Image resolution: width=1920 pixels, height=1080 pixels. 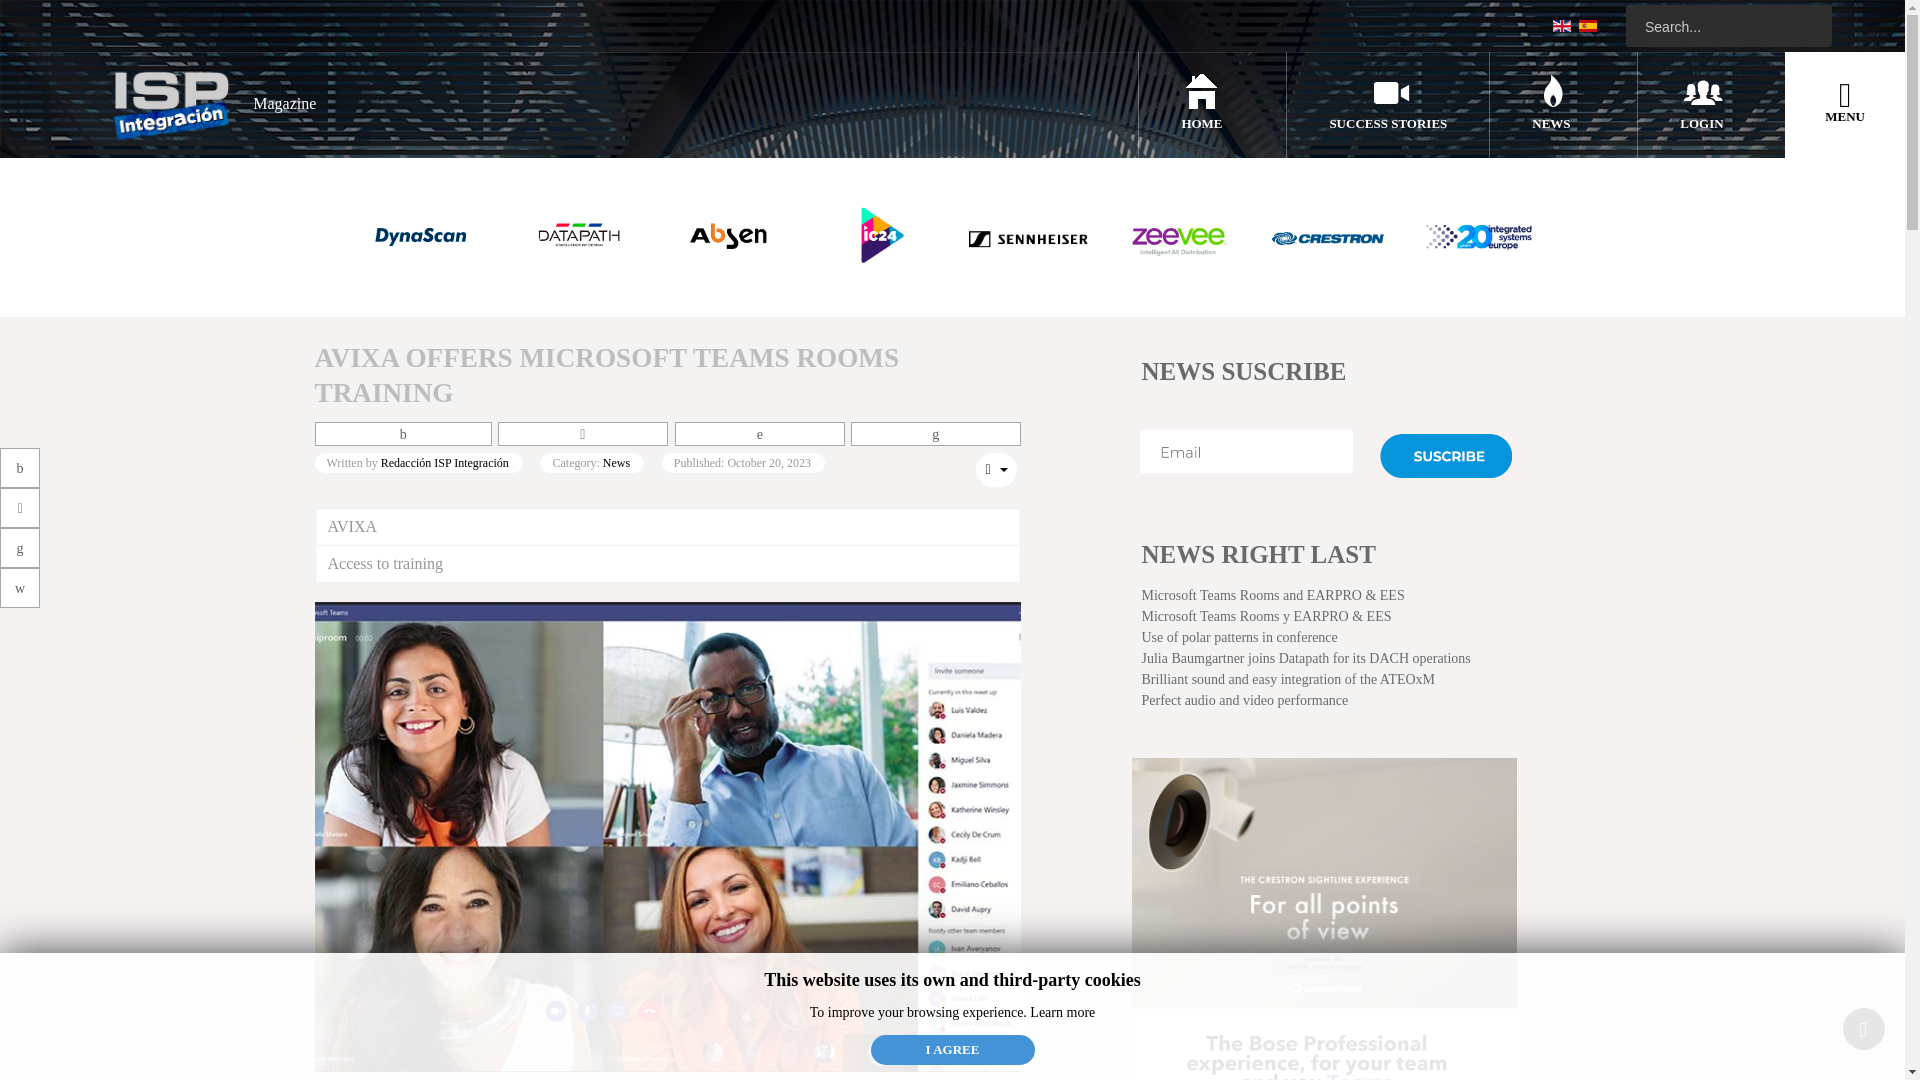 What do you see at coordinates (207, 104) in the screenshot?
I see `    Magazine ` at bounding box center [207, 104].